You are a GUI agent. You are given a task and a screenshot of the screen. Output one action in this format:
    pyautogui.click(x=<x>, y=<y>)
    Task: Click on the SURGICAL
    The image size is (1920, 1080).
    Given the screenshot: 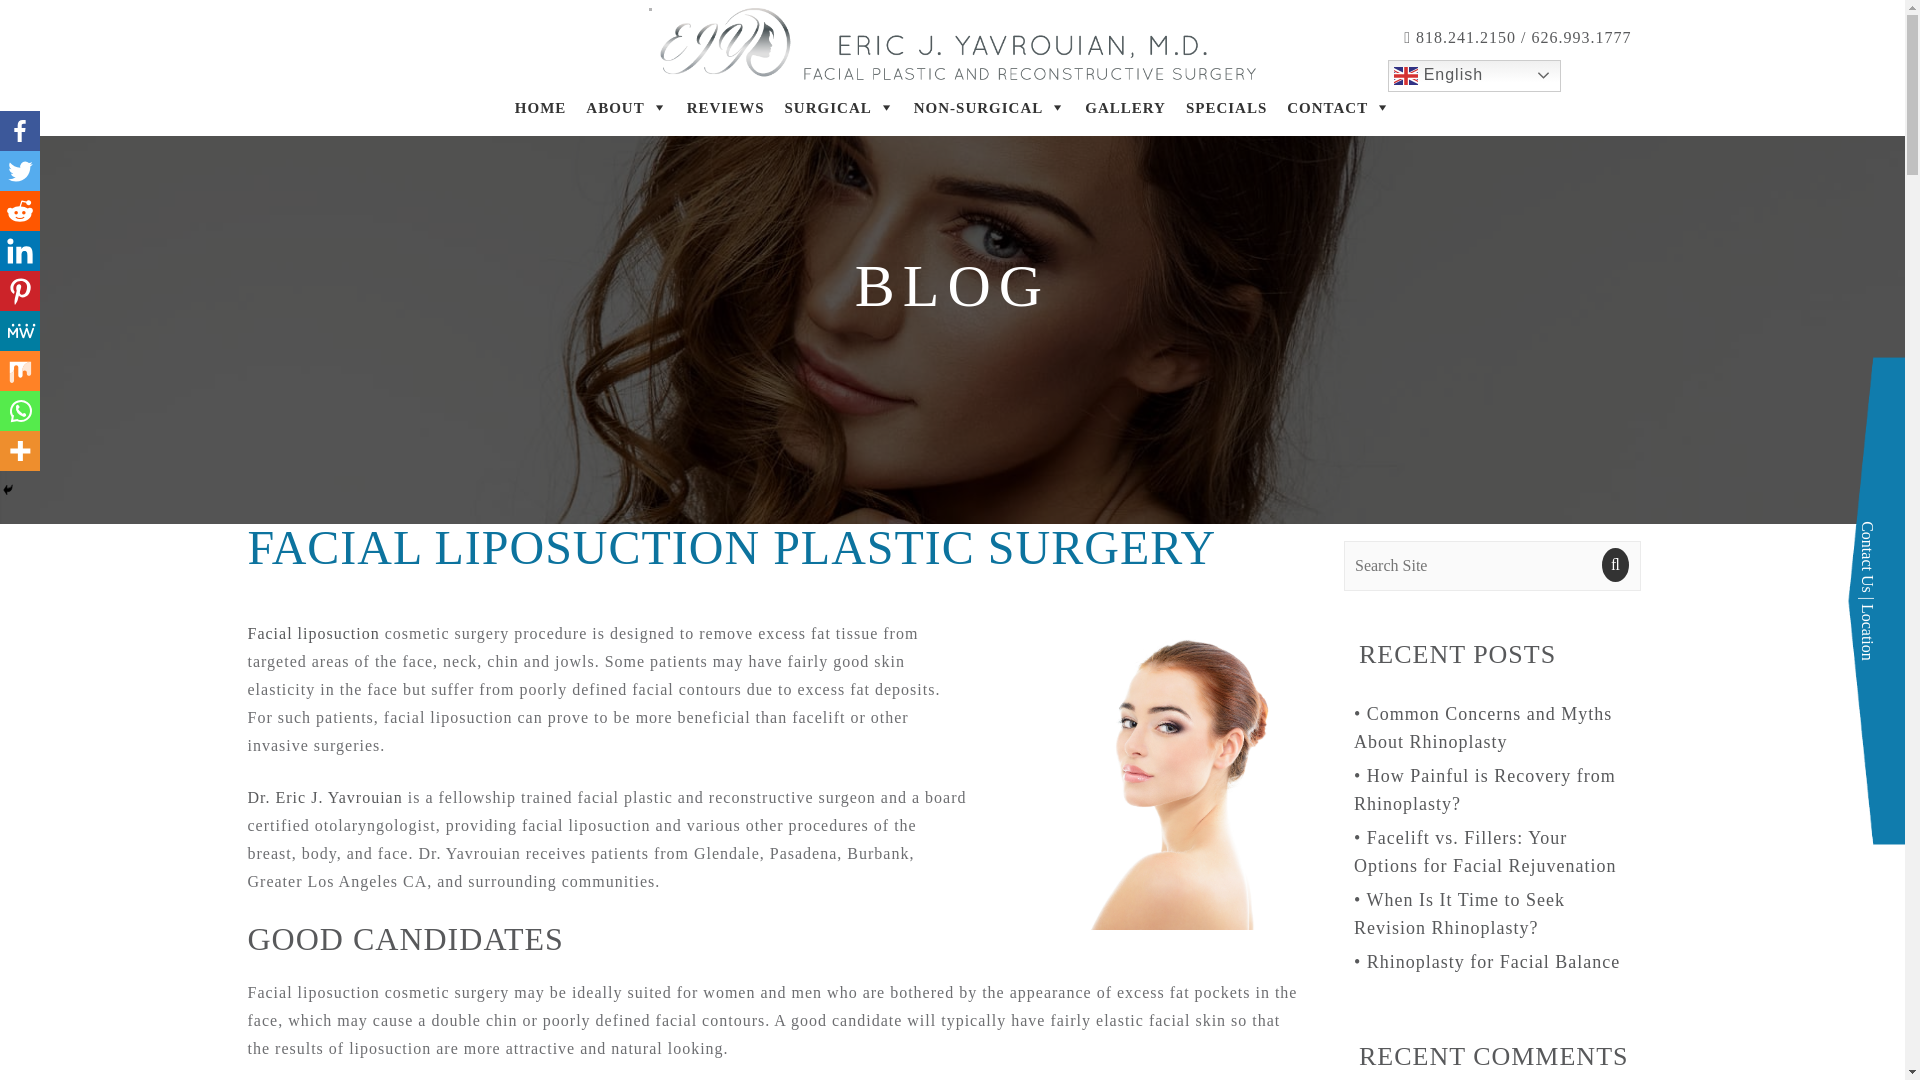 What is the action you would take?
    pyautogui.click(x=840, y=108)
    